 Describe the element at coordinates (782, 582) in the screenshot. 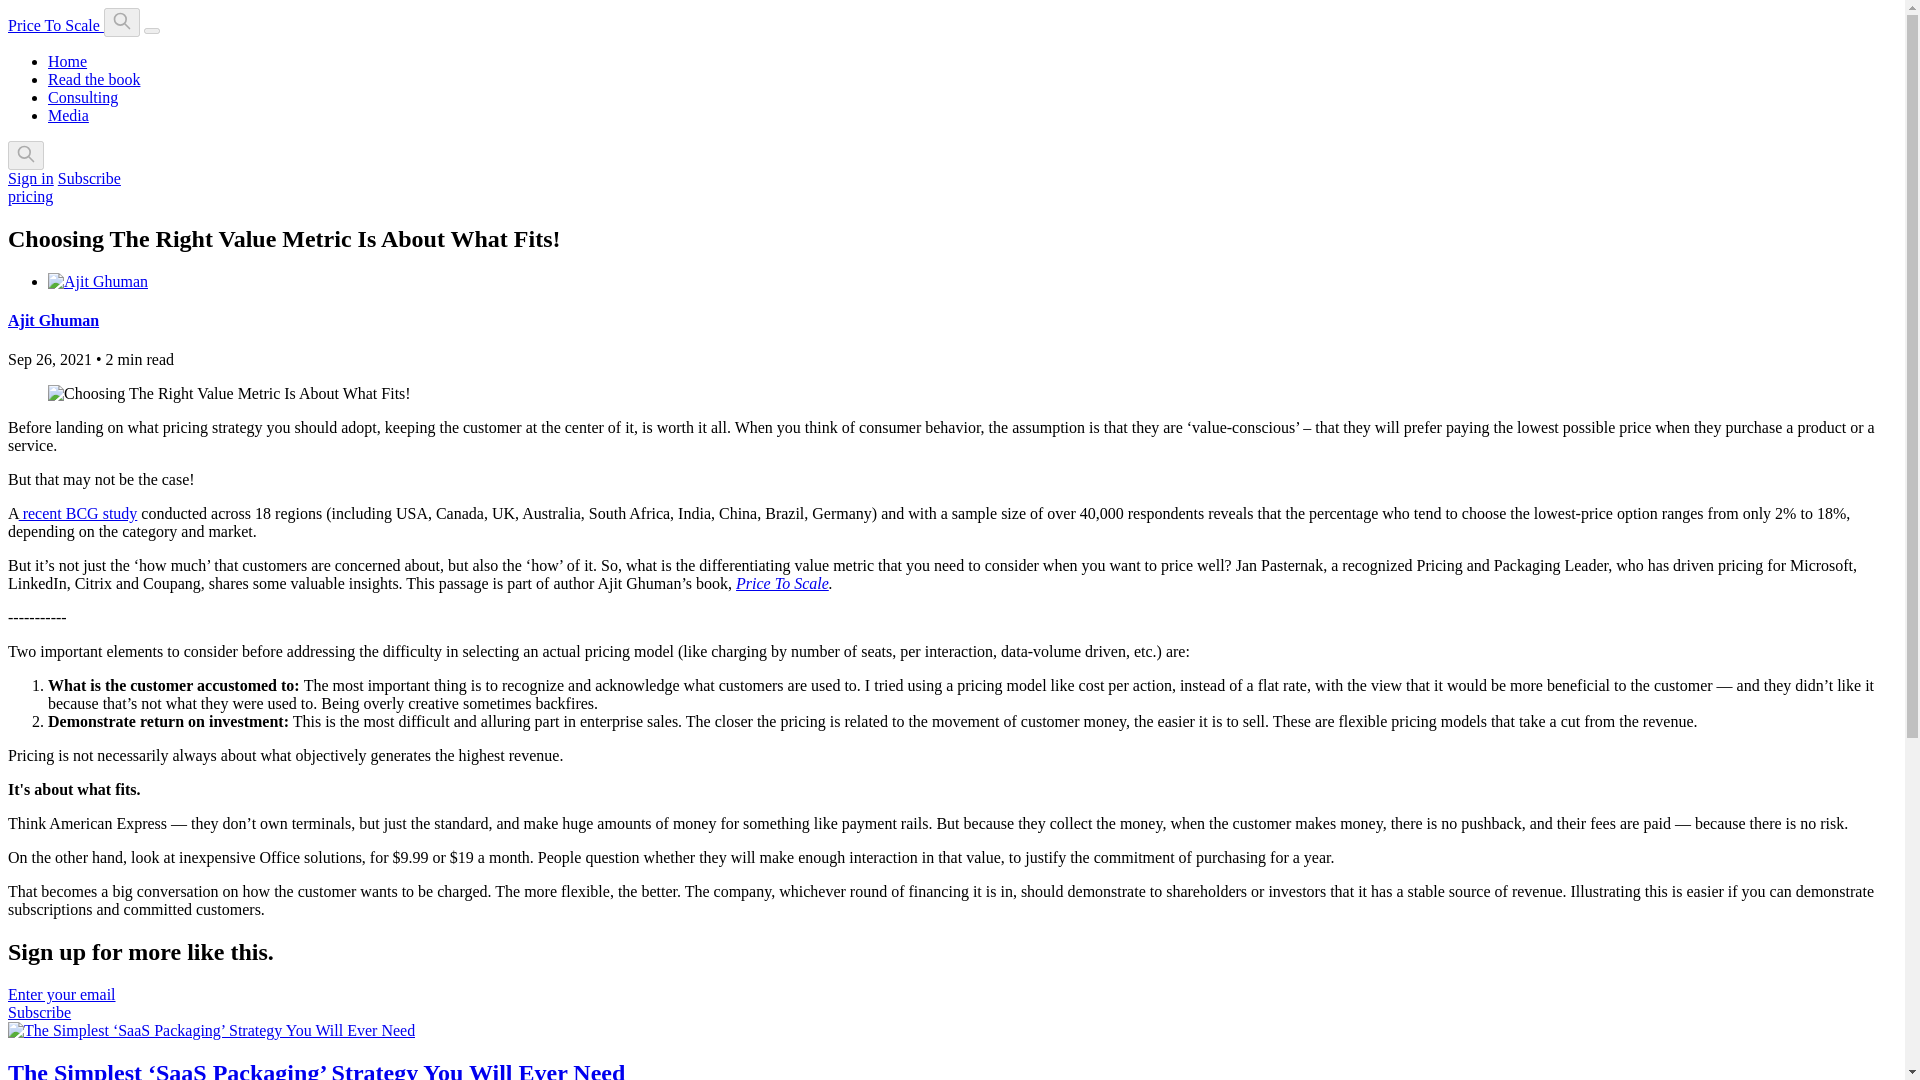

I see `Price To Scale` at that location.